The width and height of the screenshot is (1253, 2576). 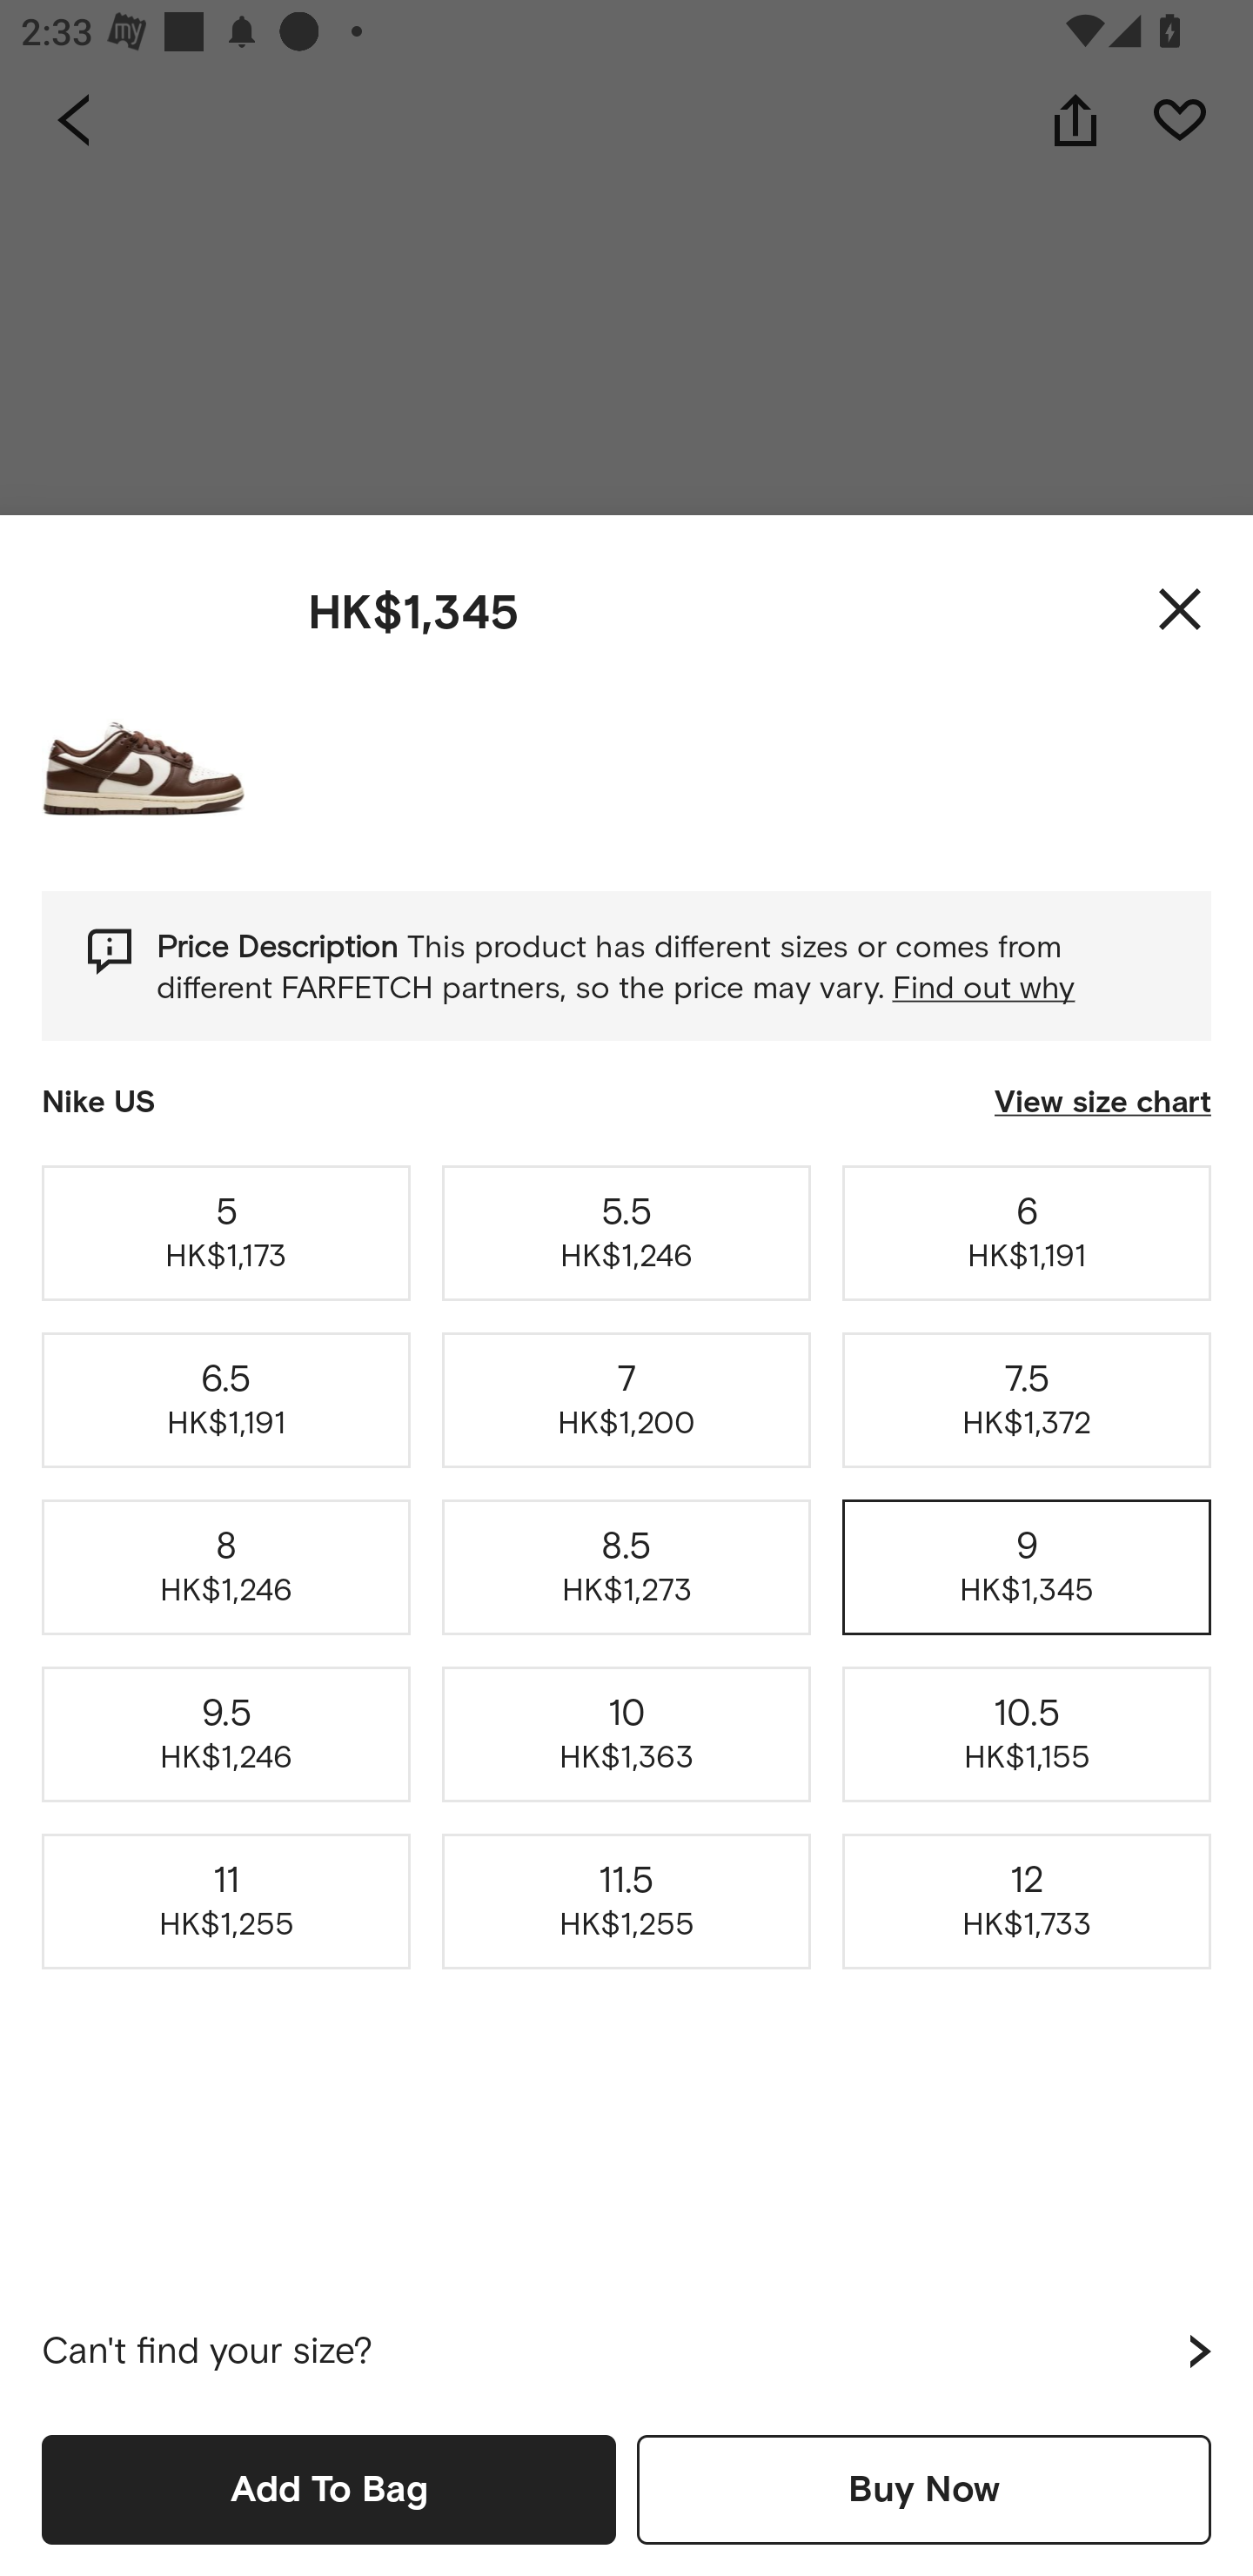 What do you see at coordinates (1027, 1399) in the screenshot?
I see `7.5 HK$1,372` at bounding box center [1027, 1399].